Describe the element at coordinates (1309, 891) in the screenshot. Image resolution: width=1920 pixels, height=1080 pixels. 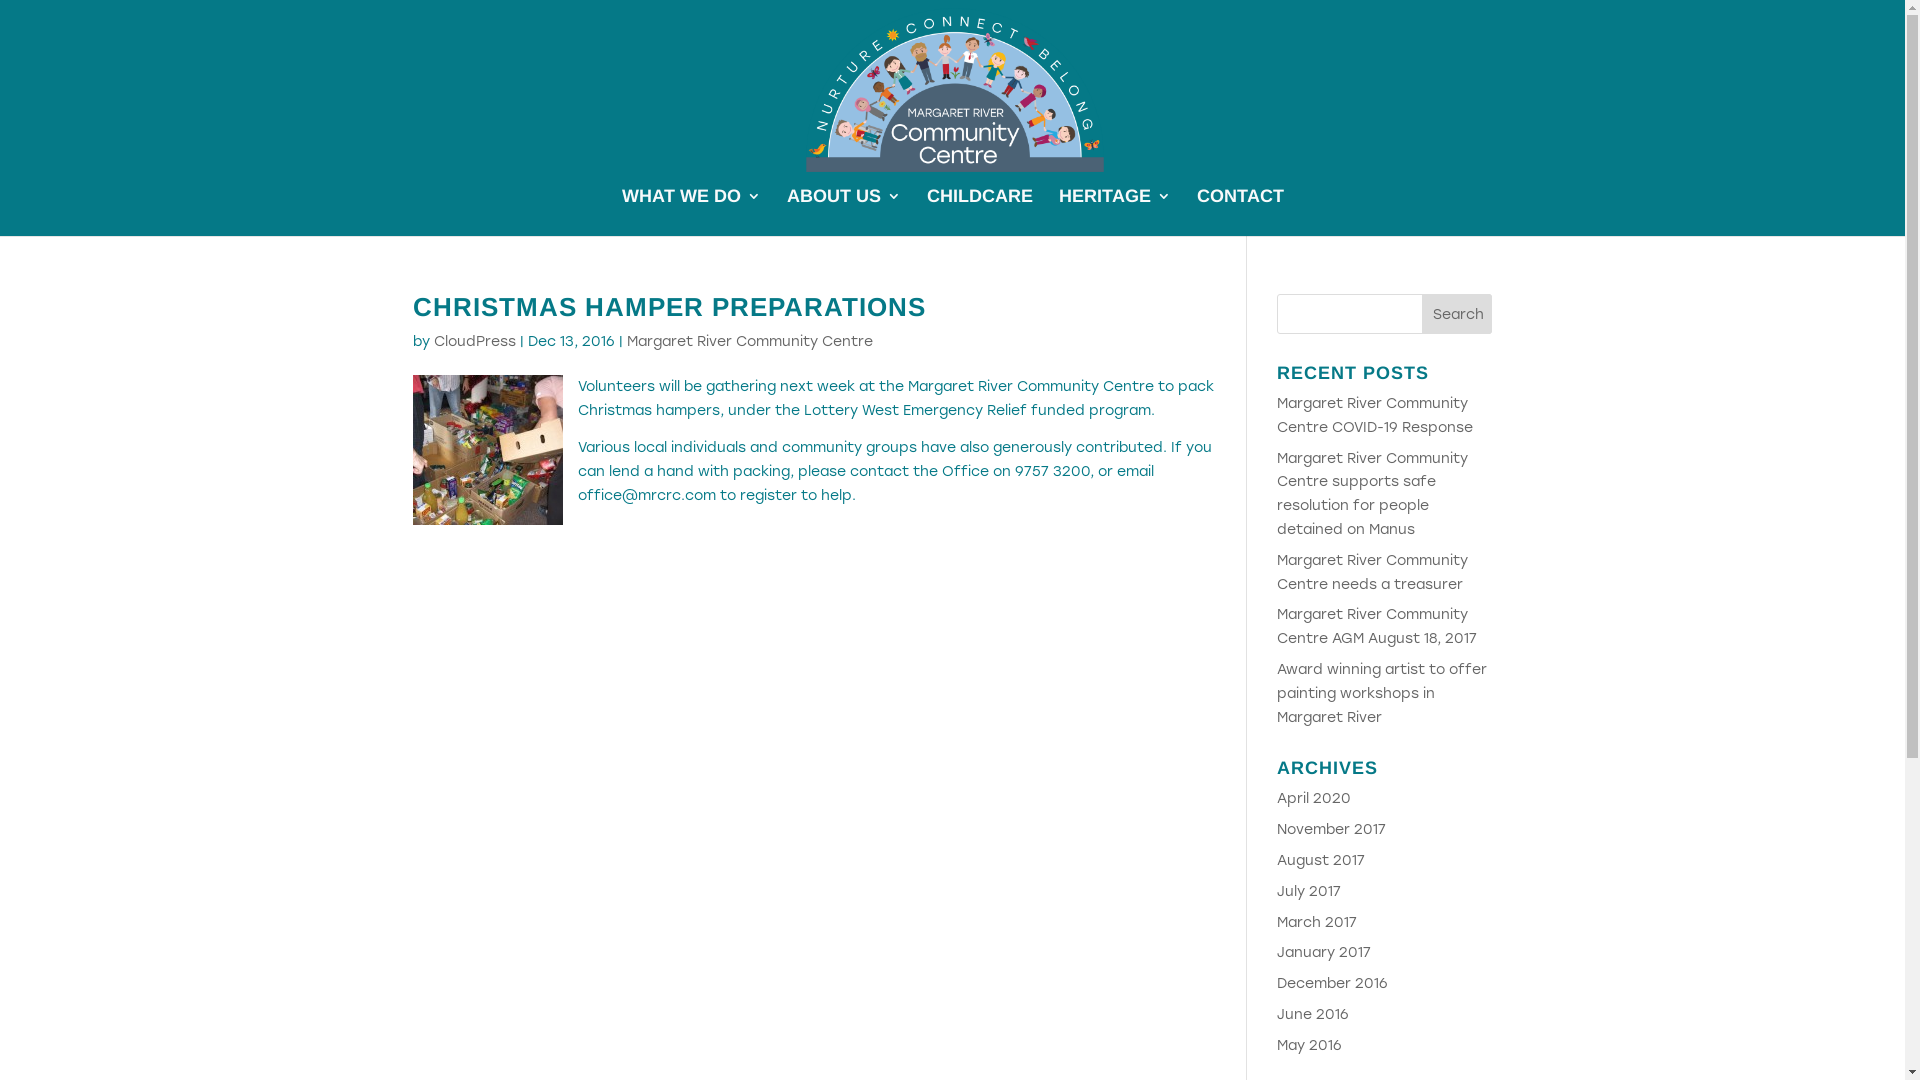
I see `July 2017` at that location.